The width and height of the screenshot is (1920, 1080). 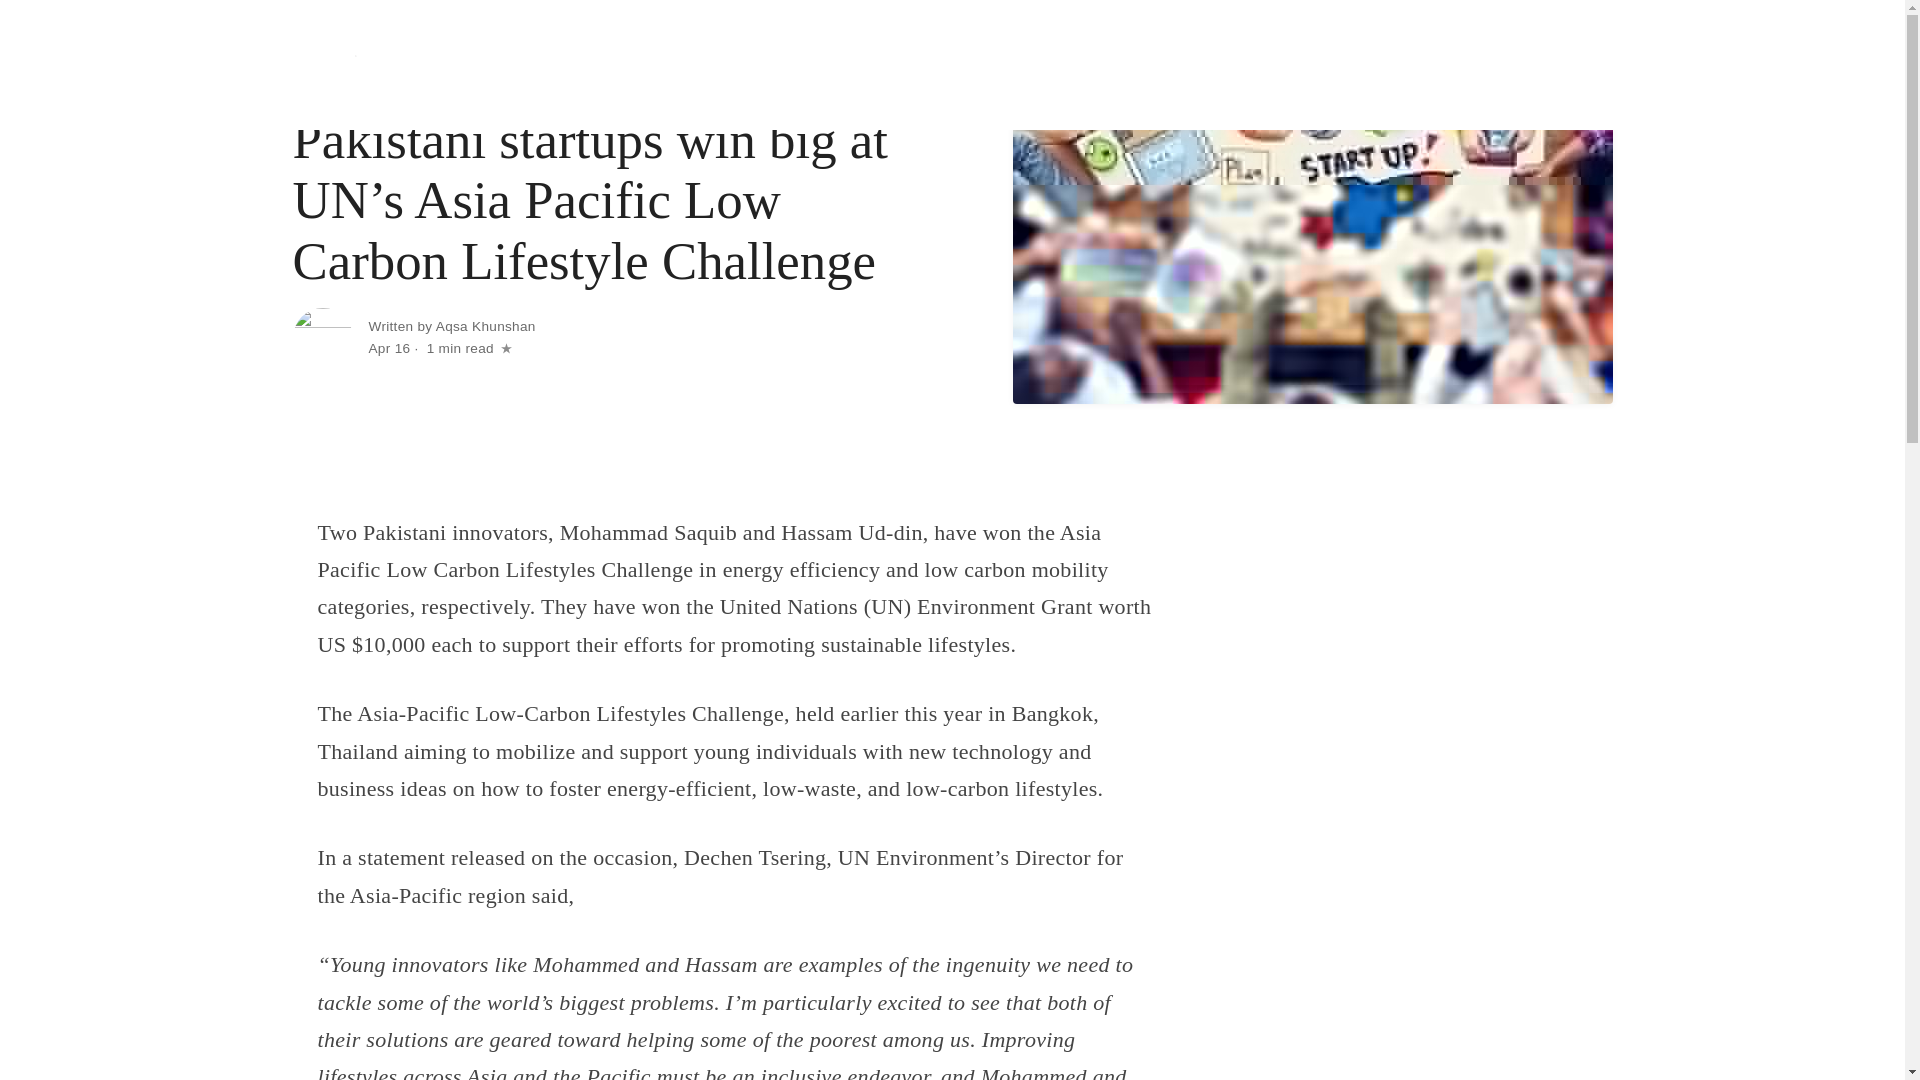 I want to click on STARTUPS, so click(x=334, y=80).